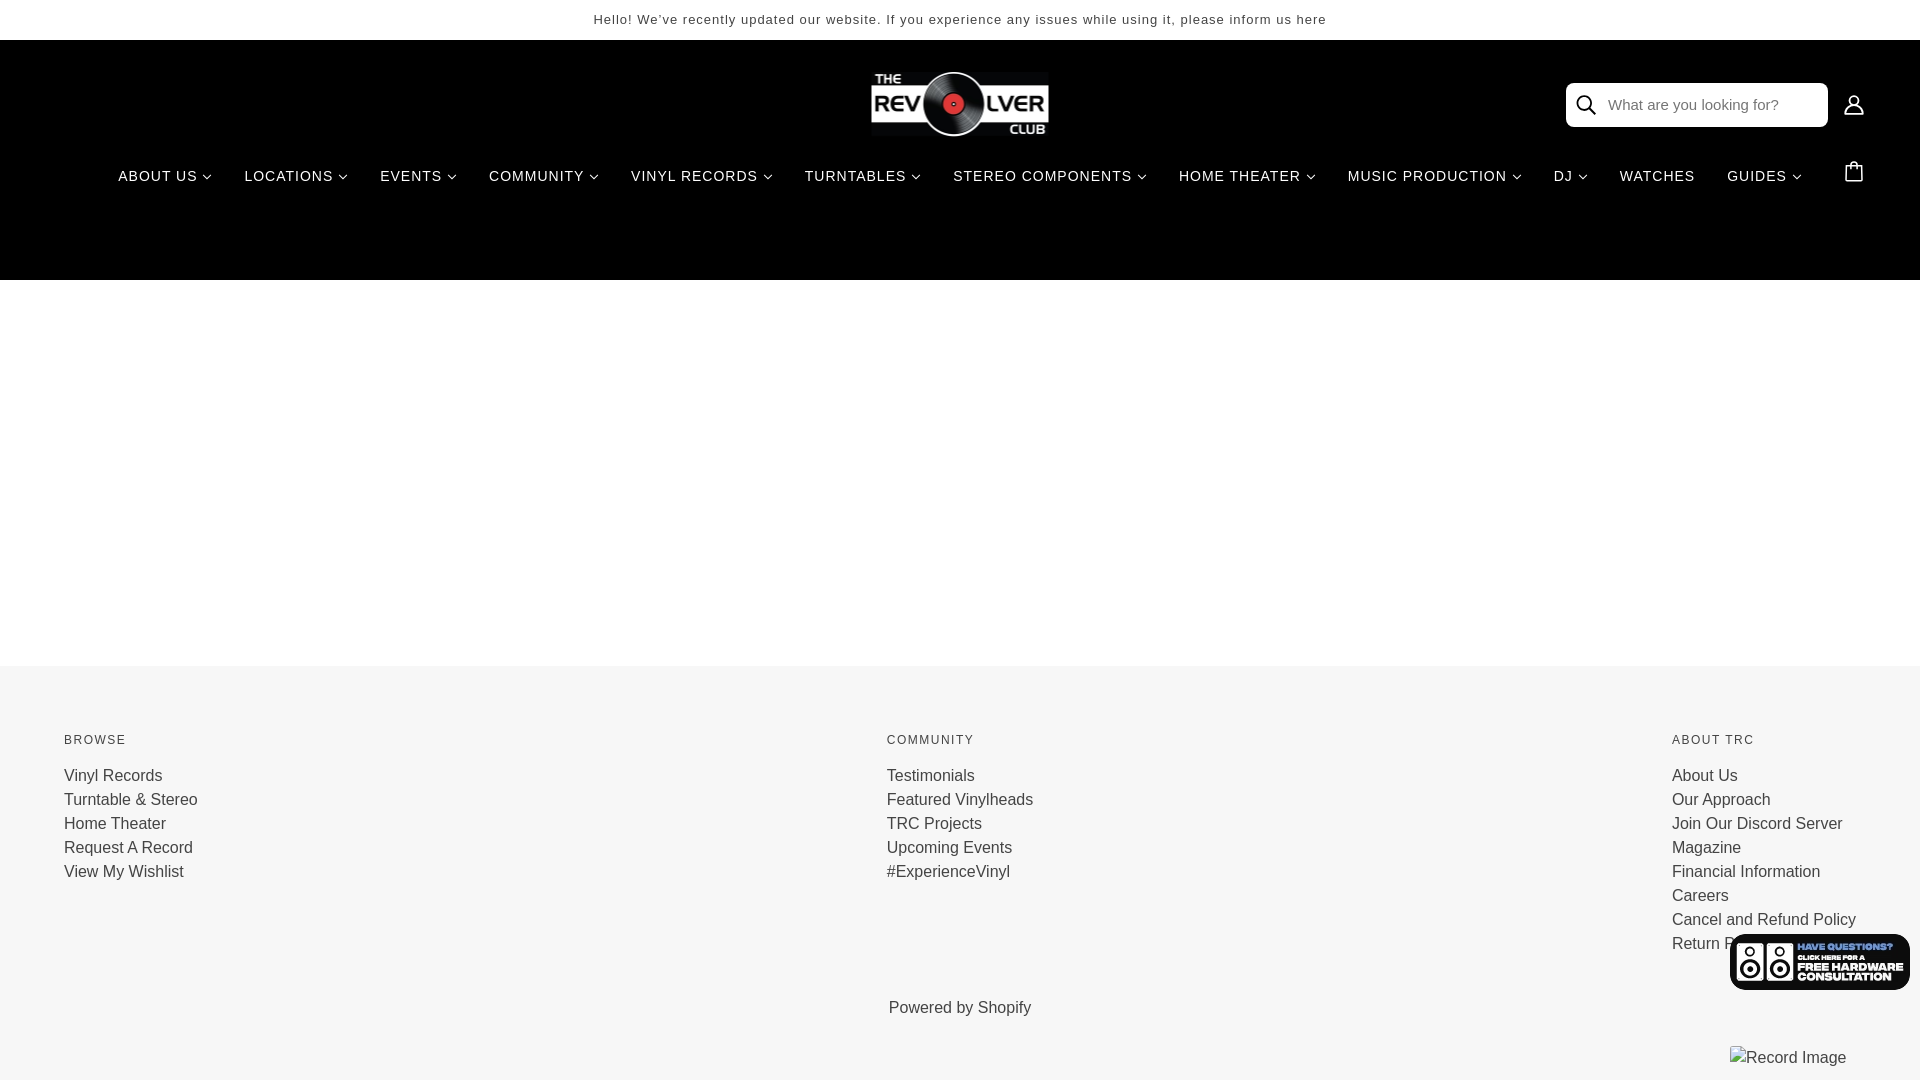 This screenshot has width=1920, height=1080. Describe the element at coordinates (1719, 943) in the screenshot. I see `Return Policy` at that location.